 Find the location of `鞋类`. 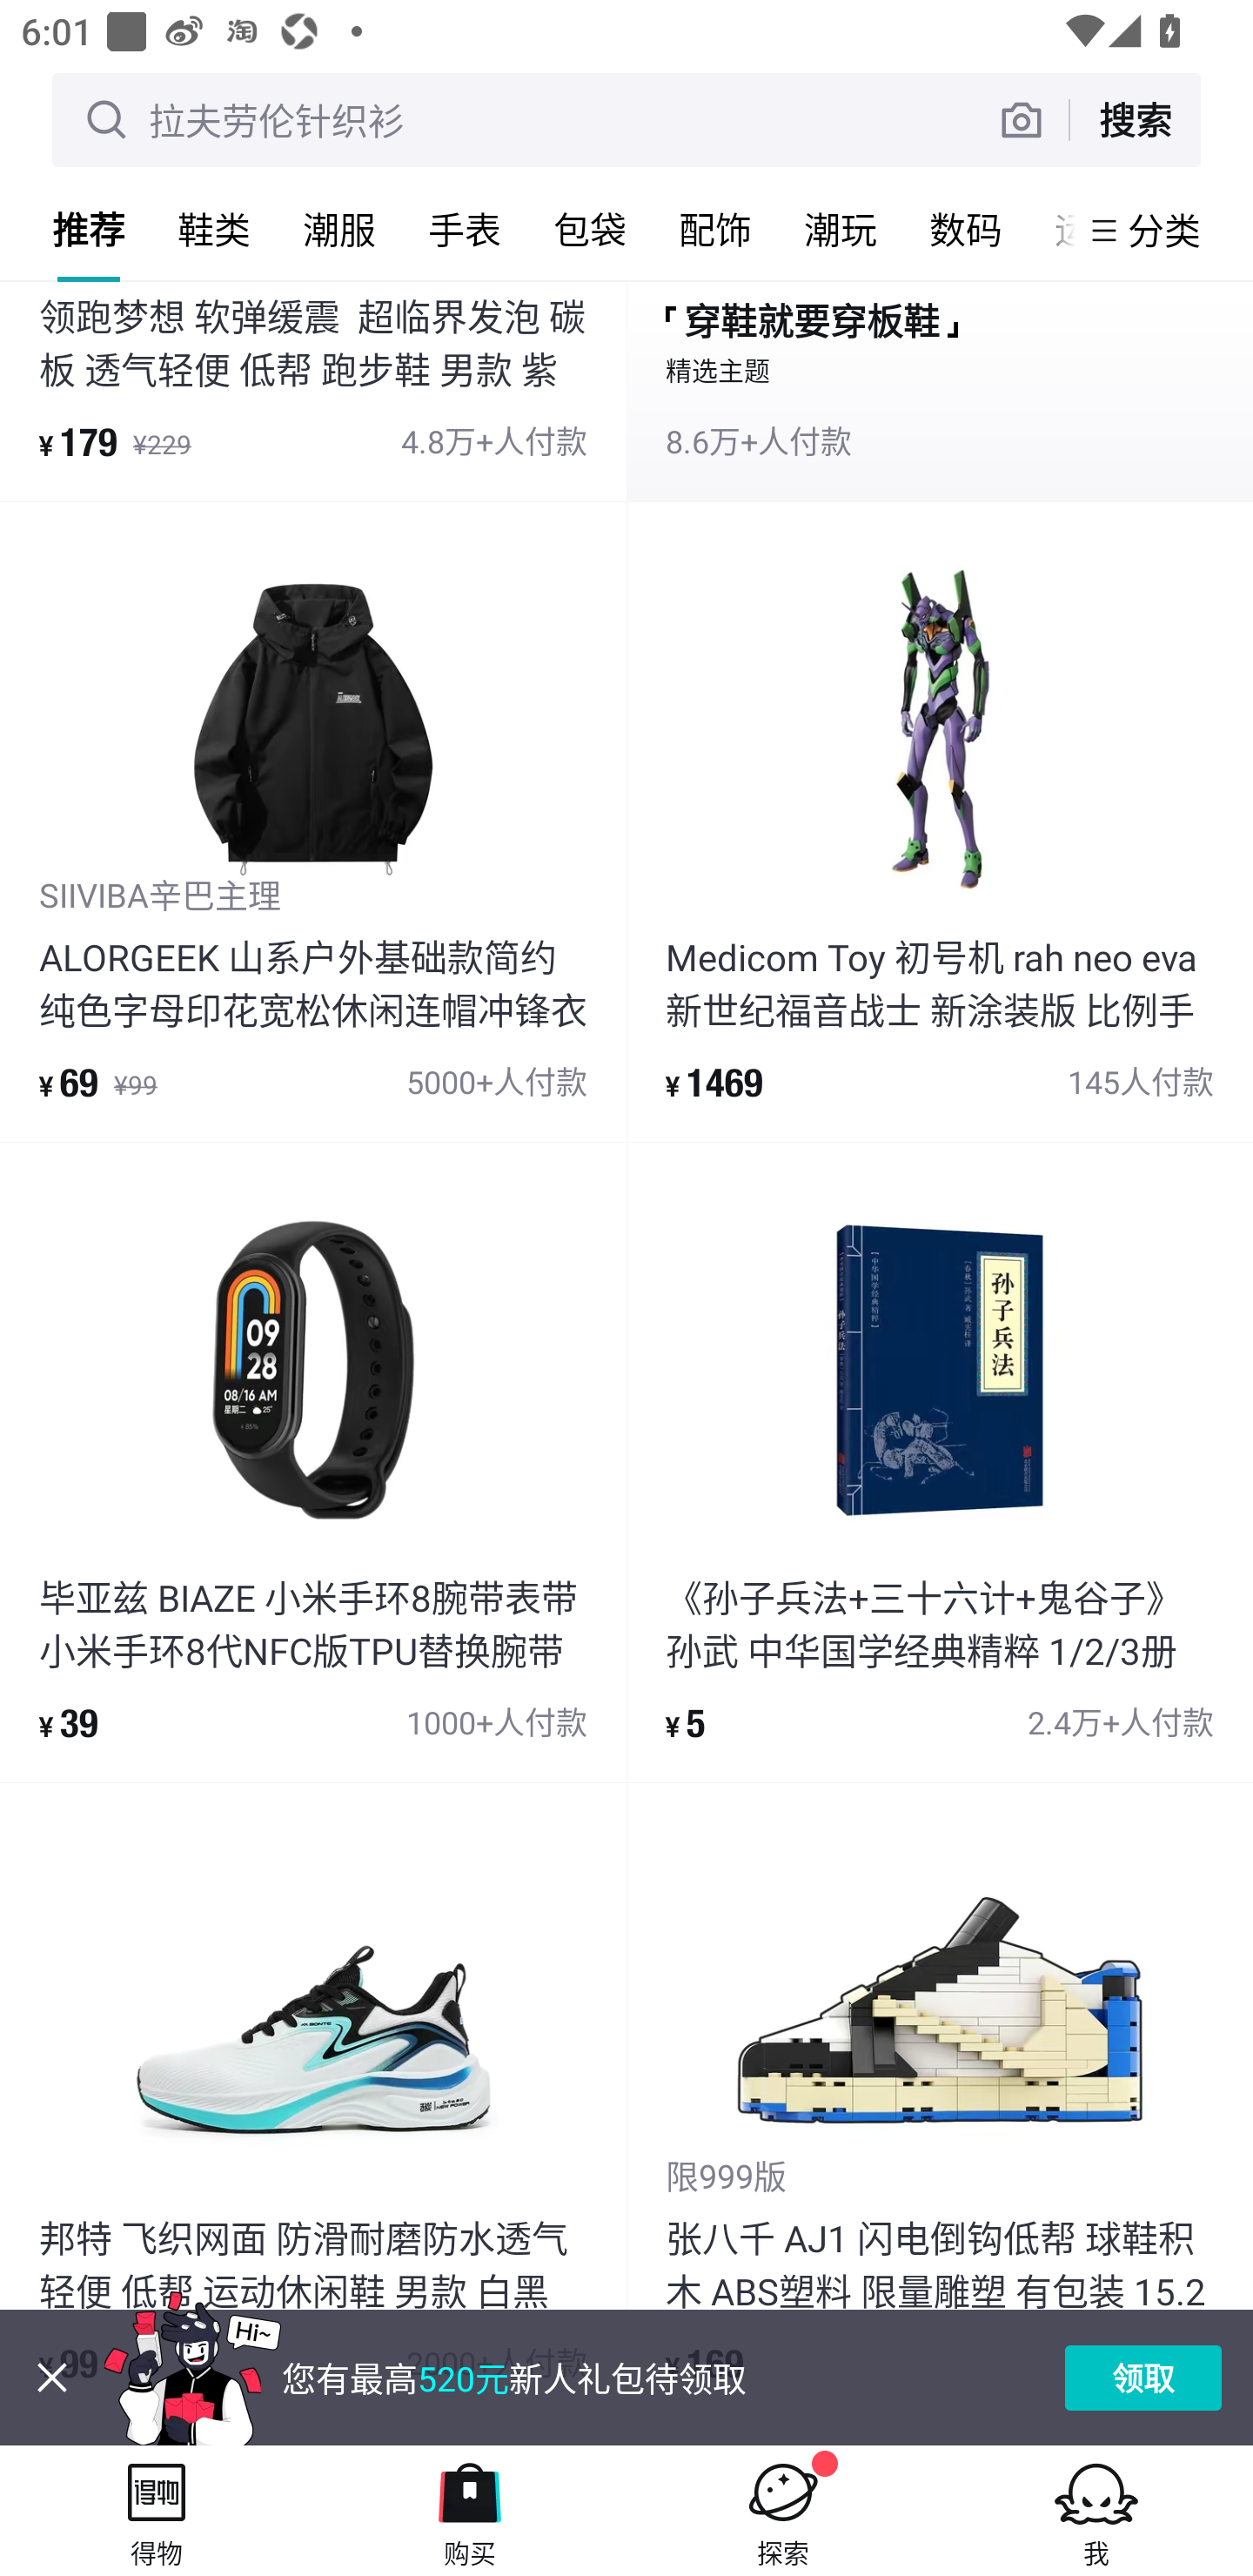

鞋类 is located at coordinates (214, 229).